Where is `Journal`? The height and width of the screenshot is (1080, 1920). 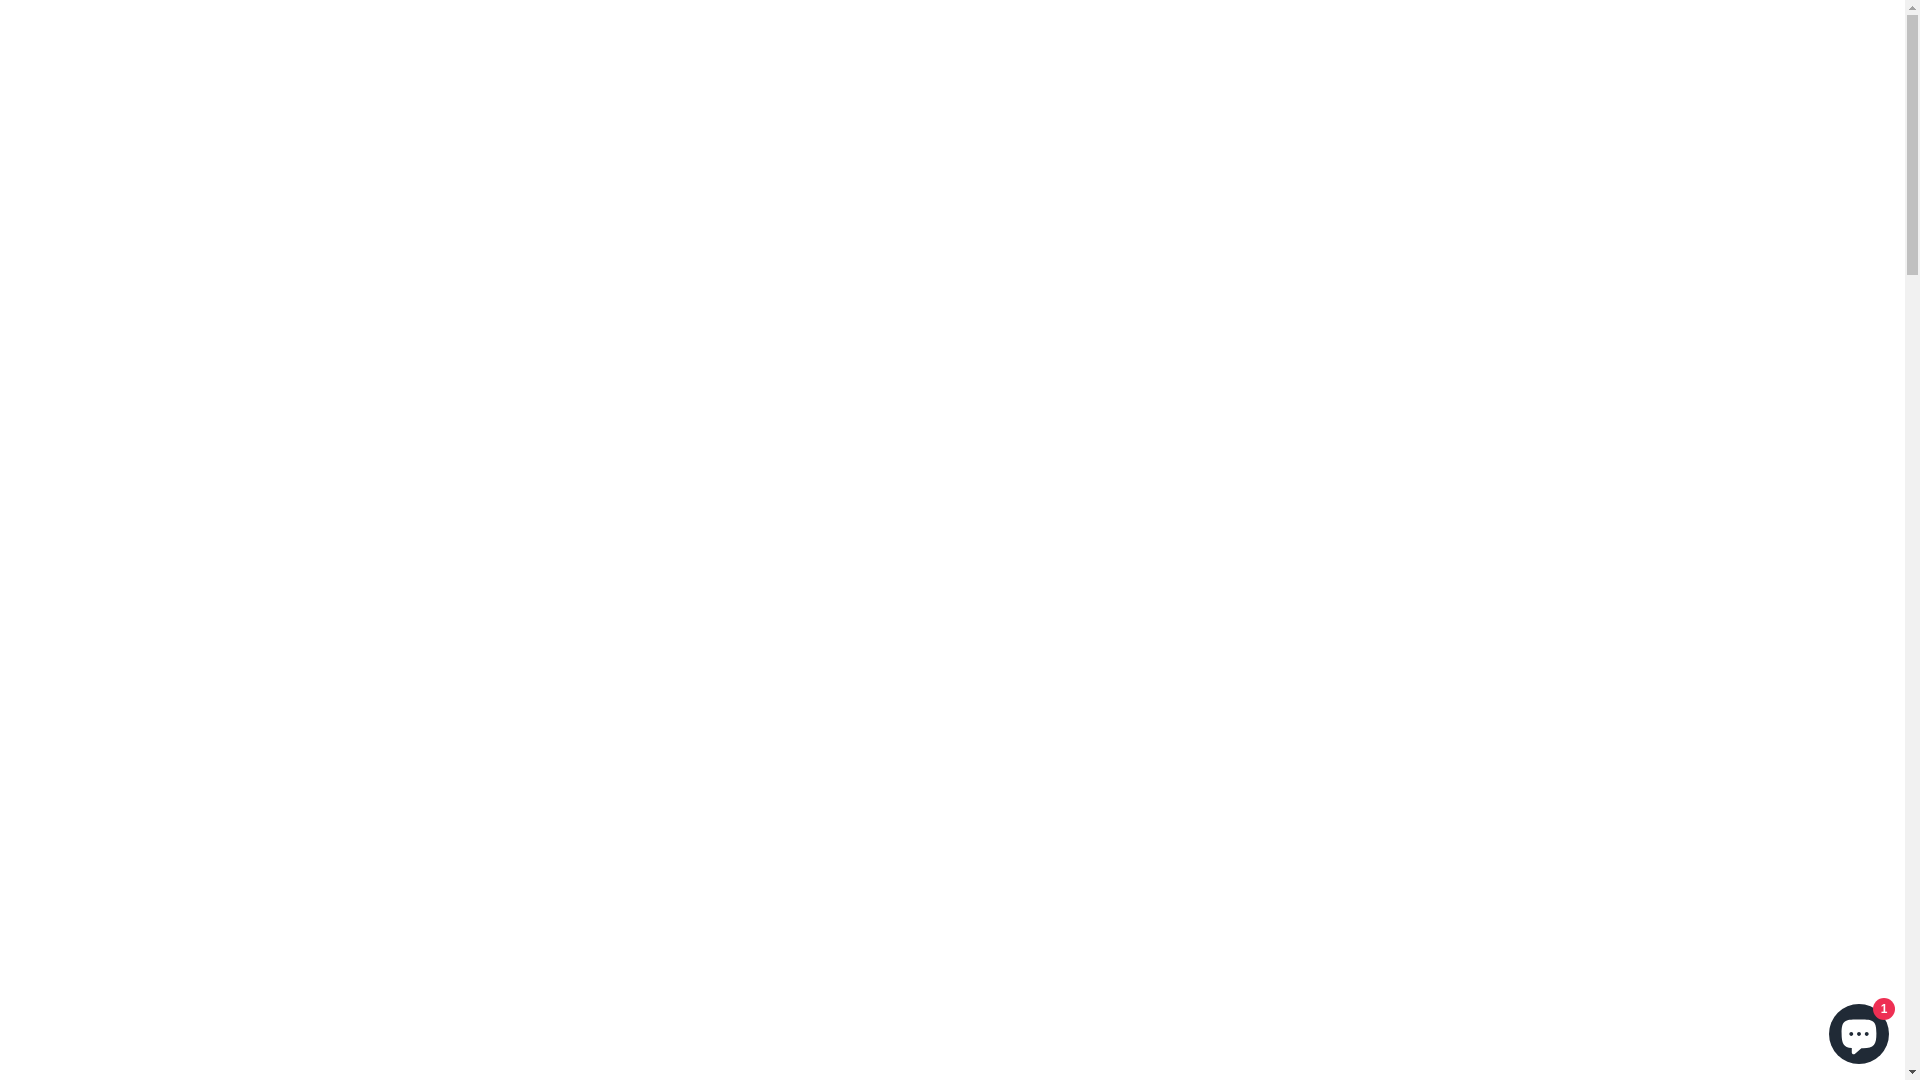 Journal is located at coordinates (984, 62).